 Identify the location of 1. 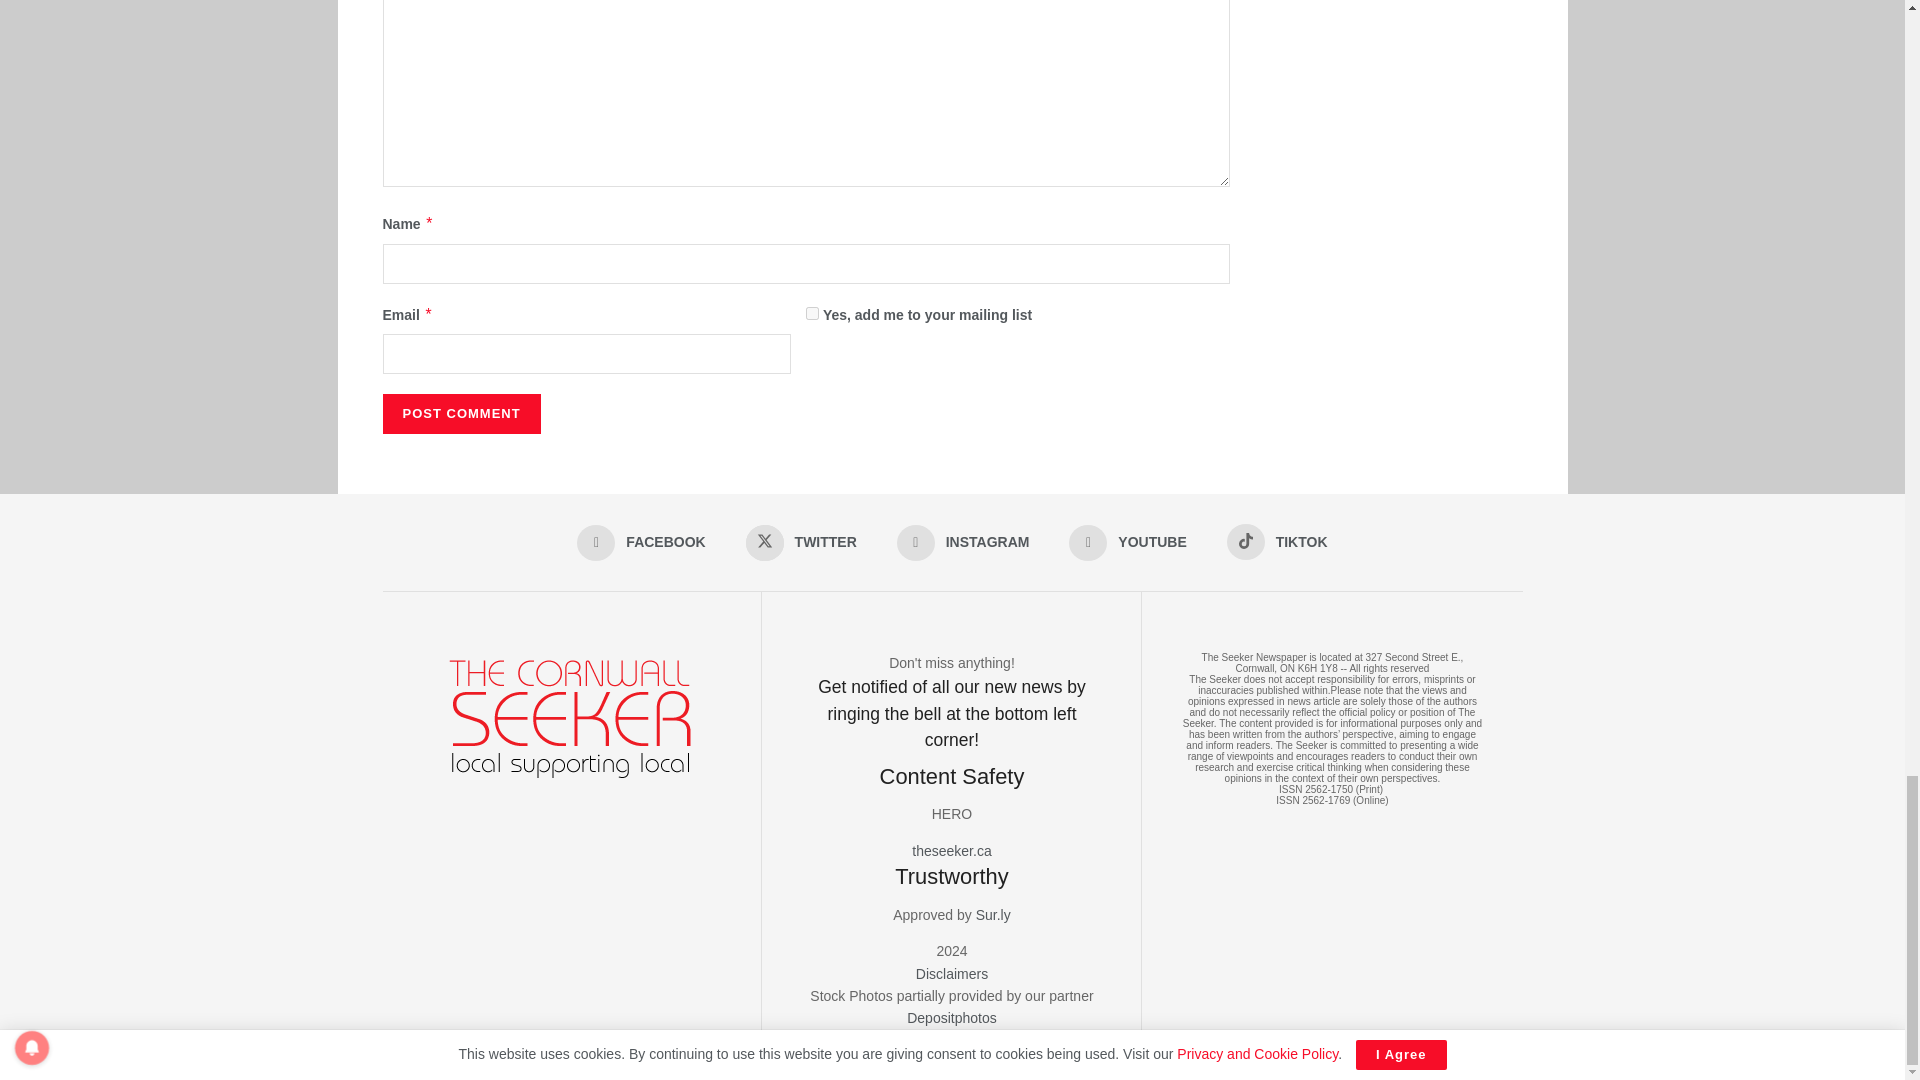
(812, 312).